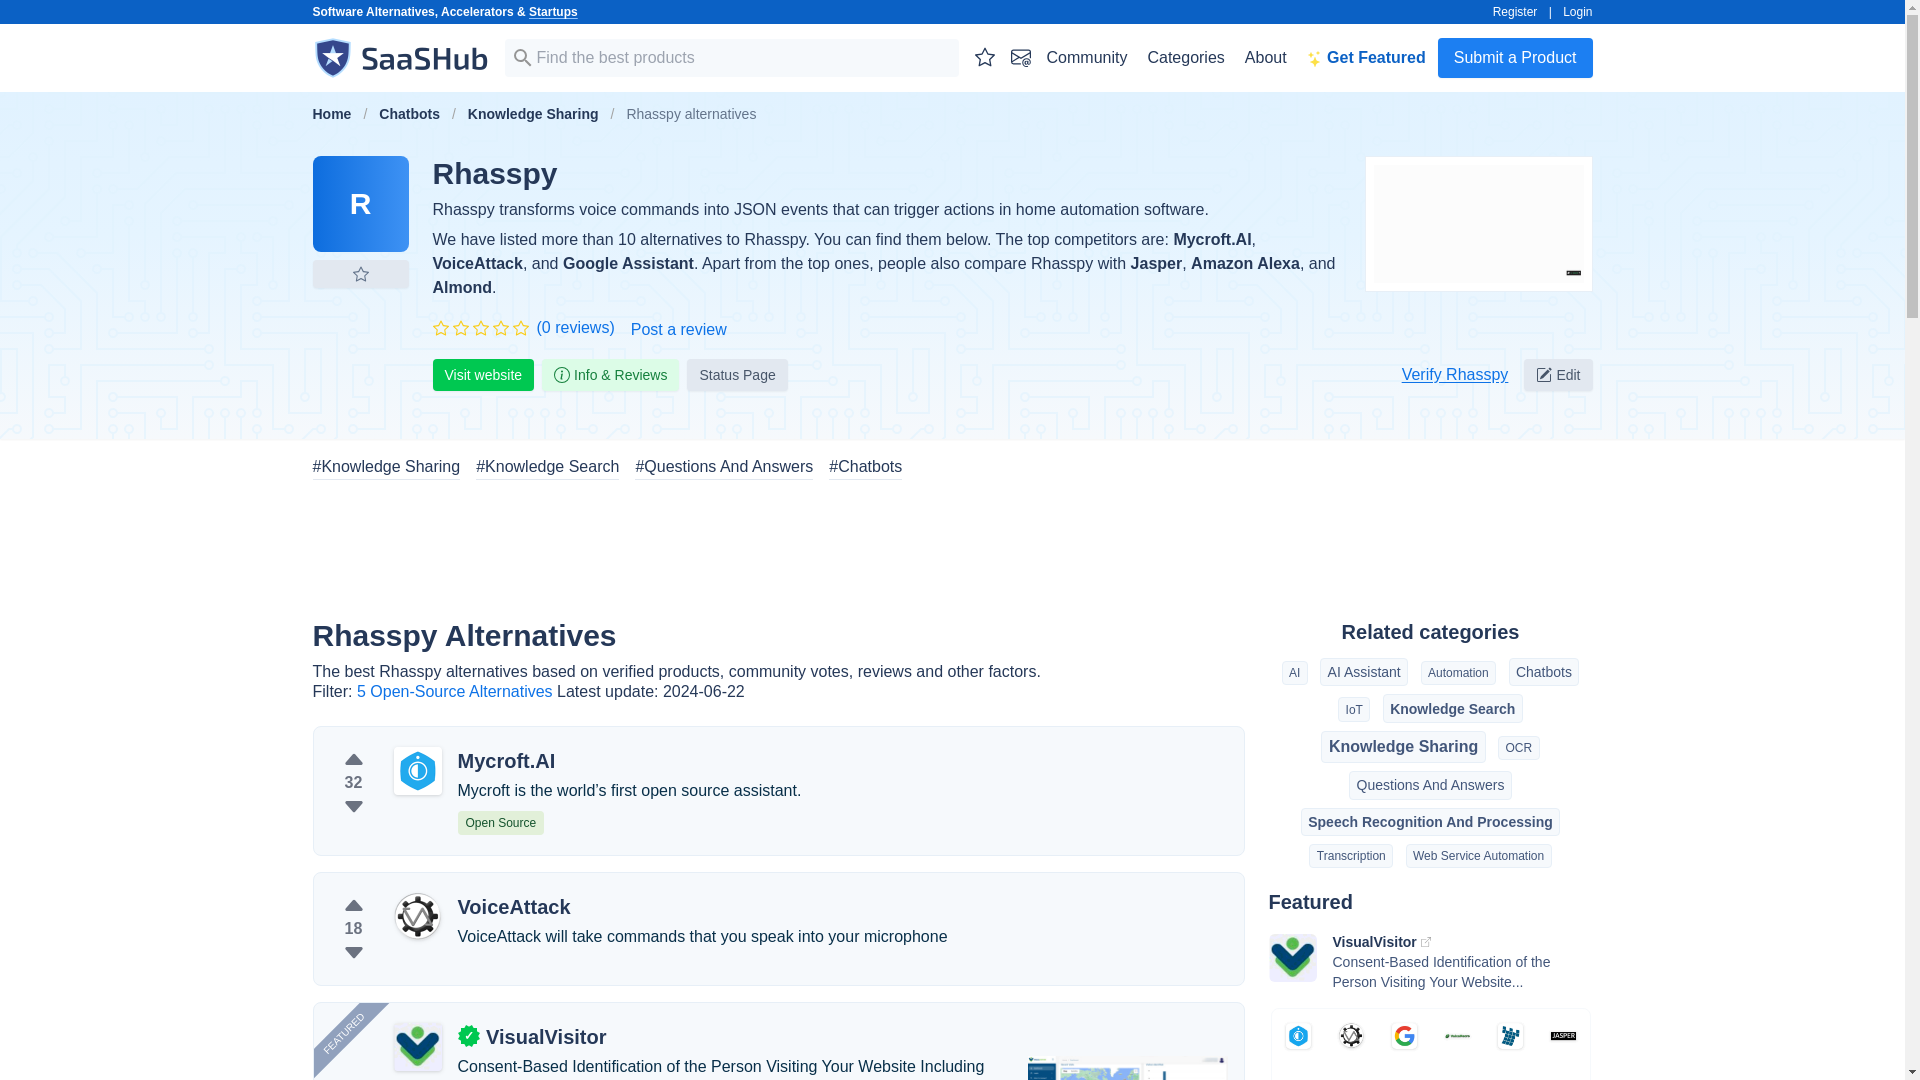  Describe the element at coordinates (1455, 374) in the screenshot. I see `Verify Rhasspy` at that location.